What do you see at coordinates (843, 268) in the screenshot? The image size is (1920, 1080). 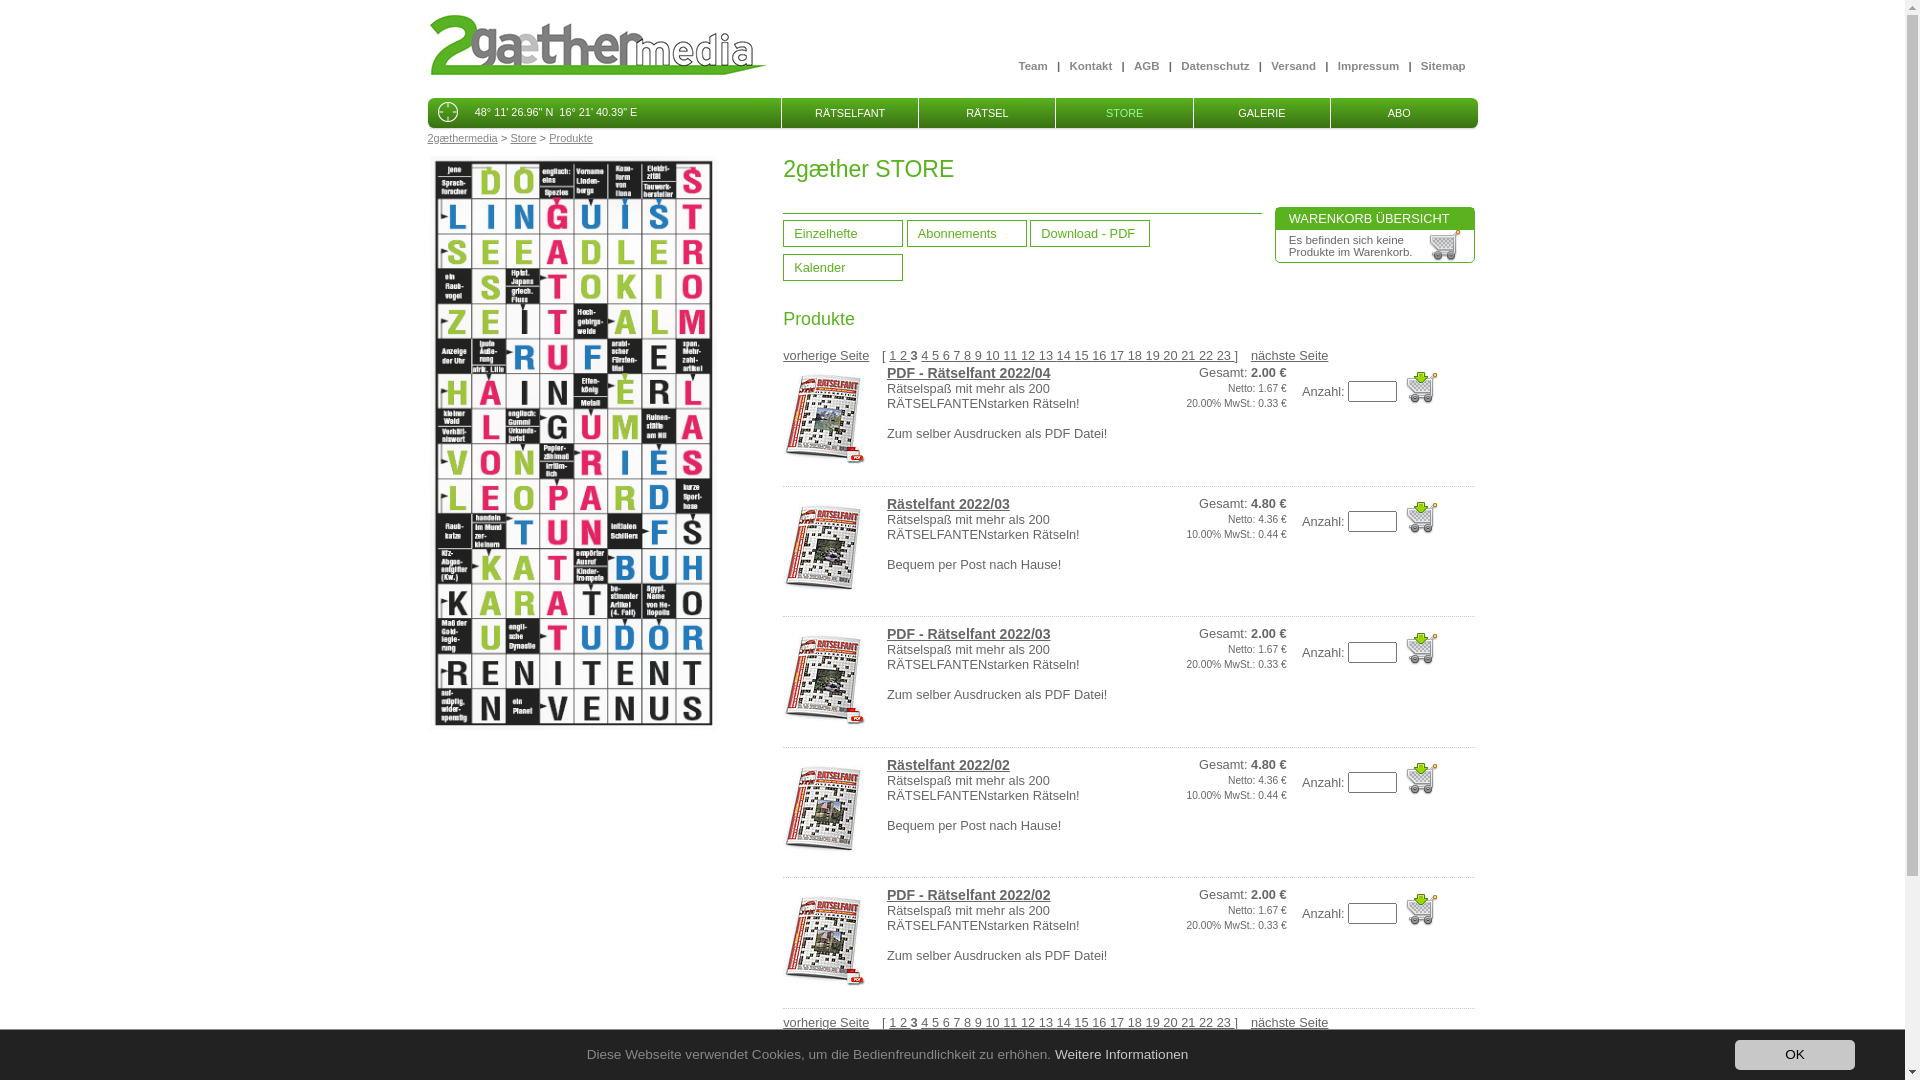 I see `Kalender` at bounding box center [843, 268].